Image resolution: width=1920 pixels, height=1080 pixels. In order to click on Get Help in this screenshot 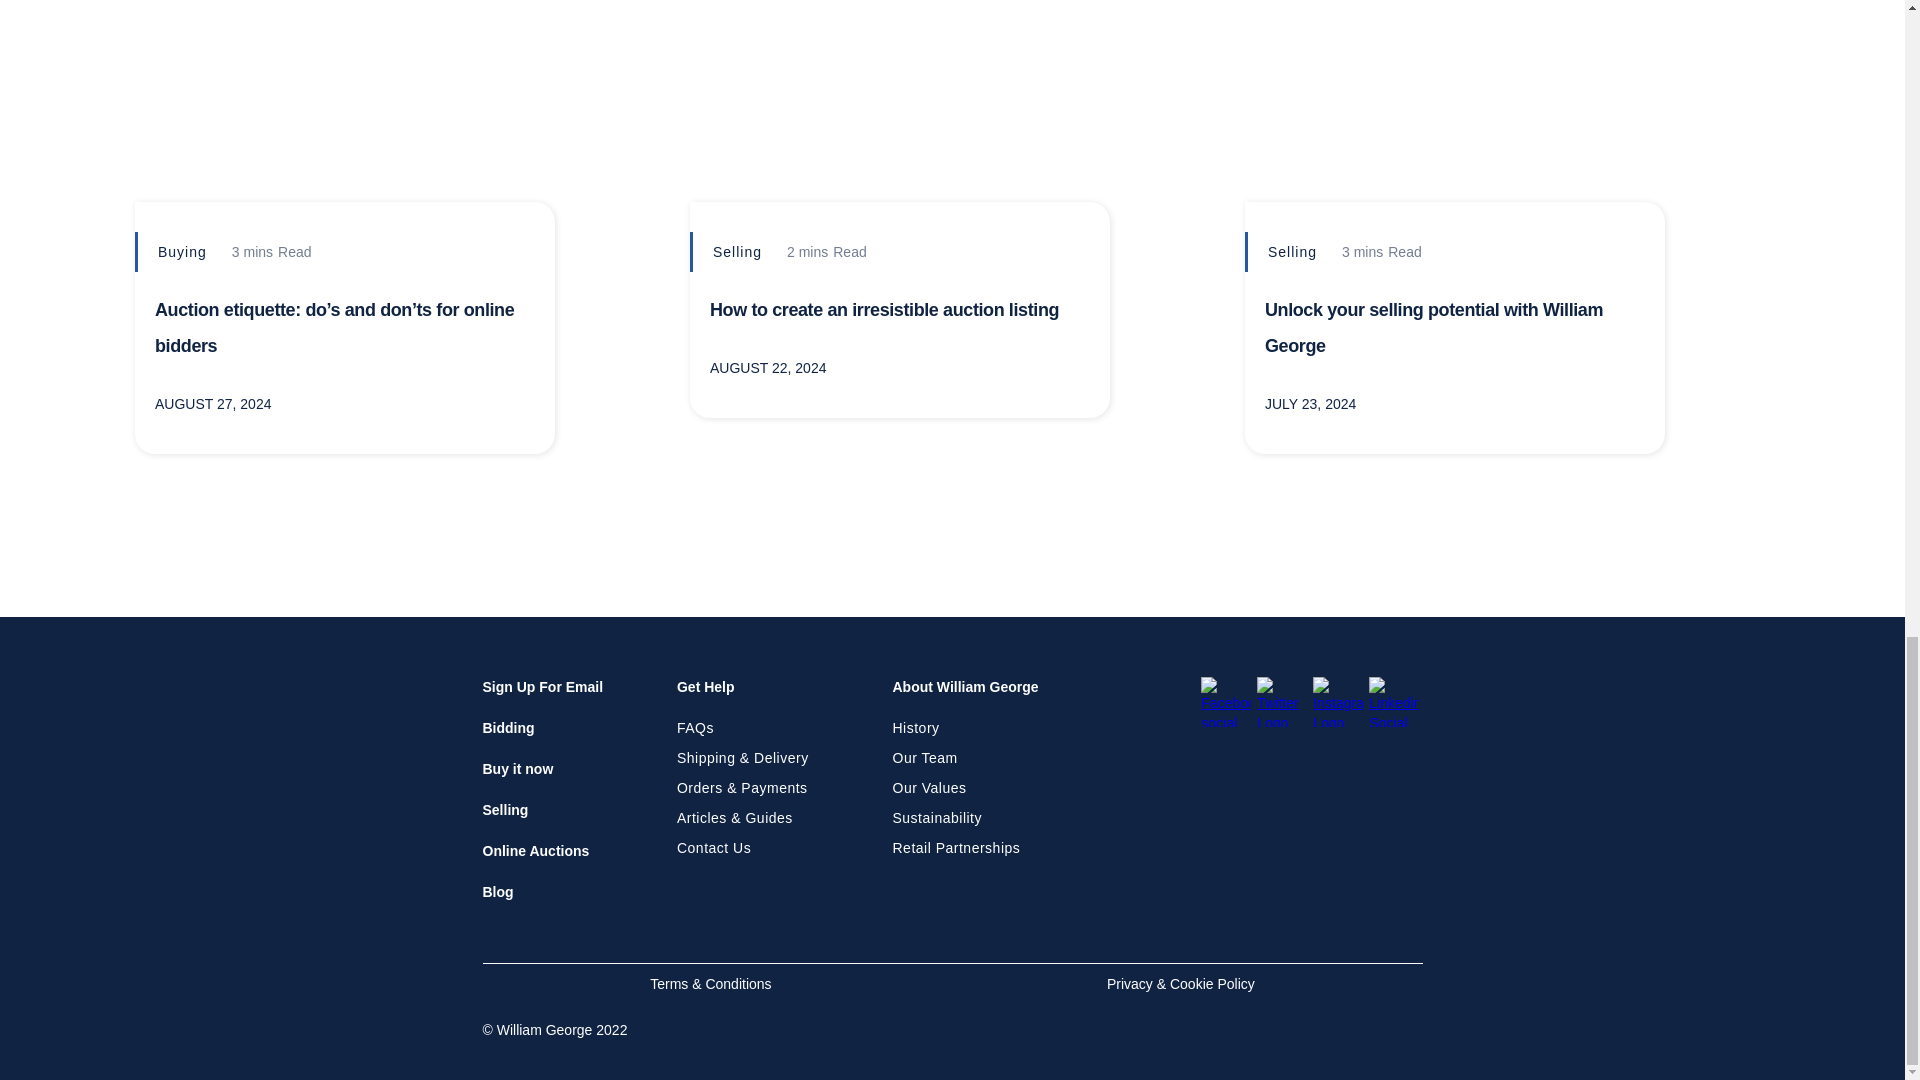, I will do `click(706, 698)`.